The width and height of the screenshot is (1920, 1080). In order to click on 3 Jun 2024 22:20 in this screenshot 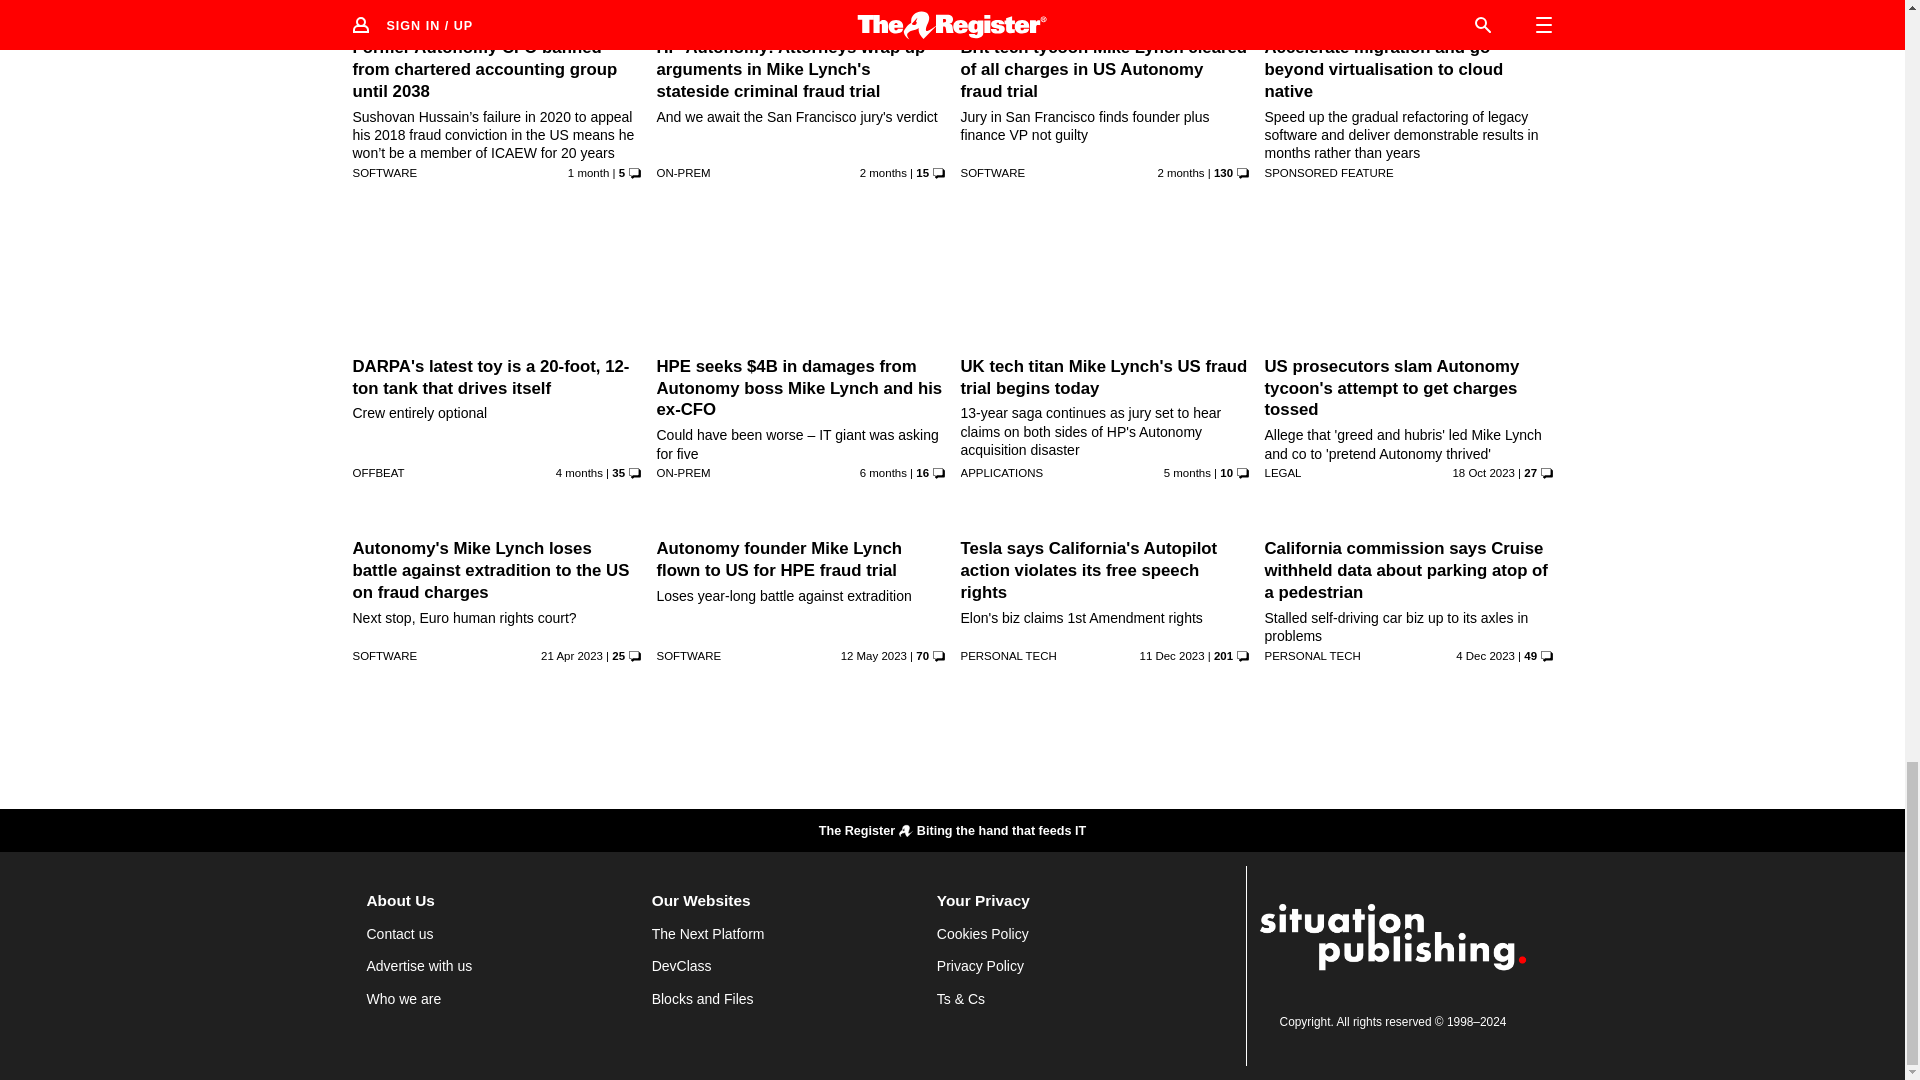, I will do `click(883, 173)`.